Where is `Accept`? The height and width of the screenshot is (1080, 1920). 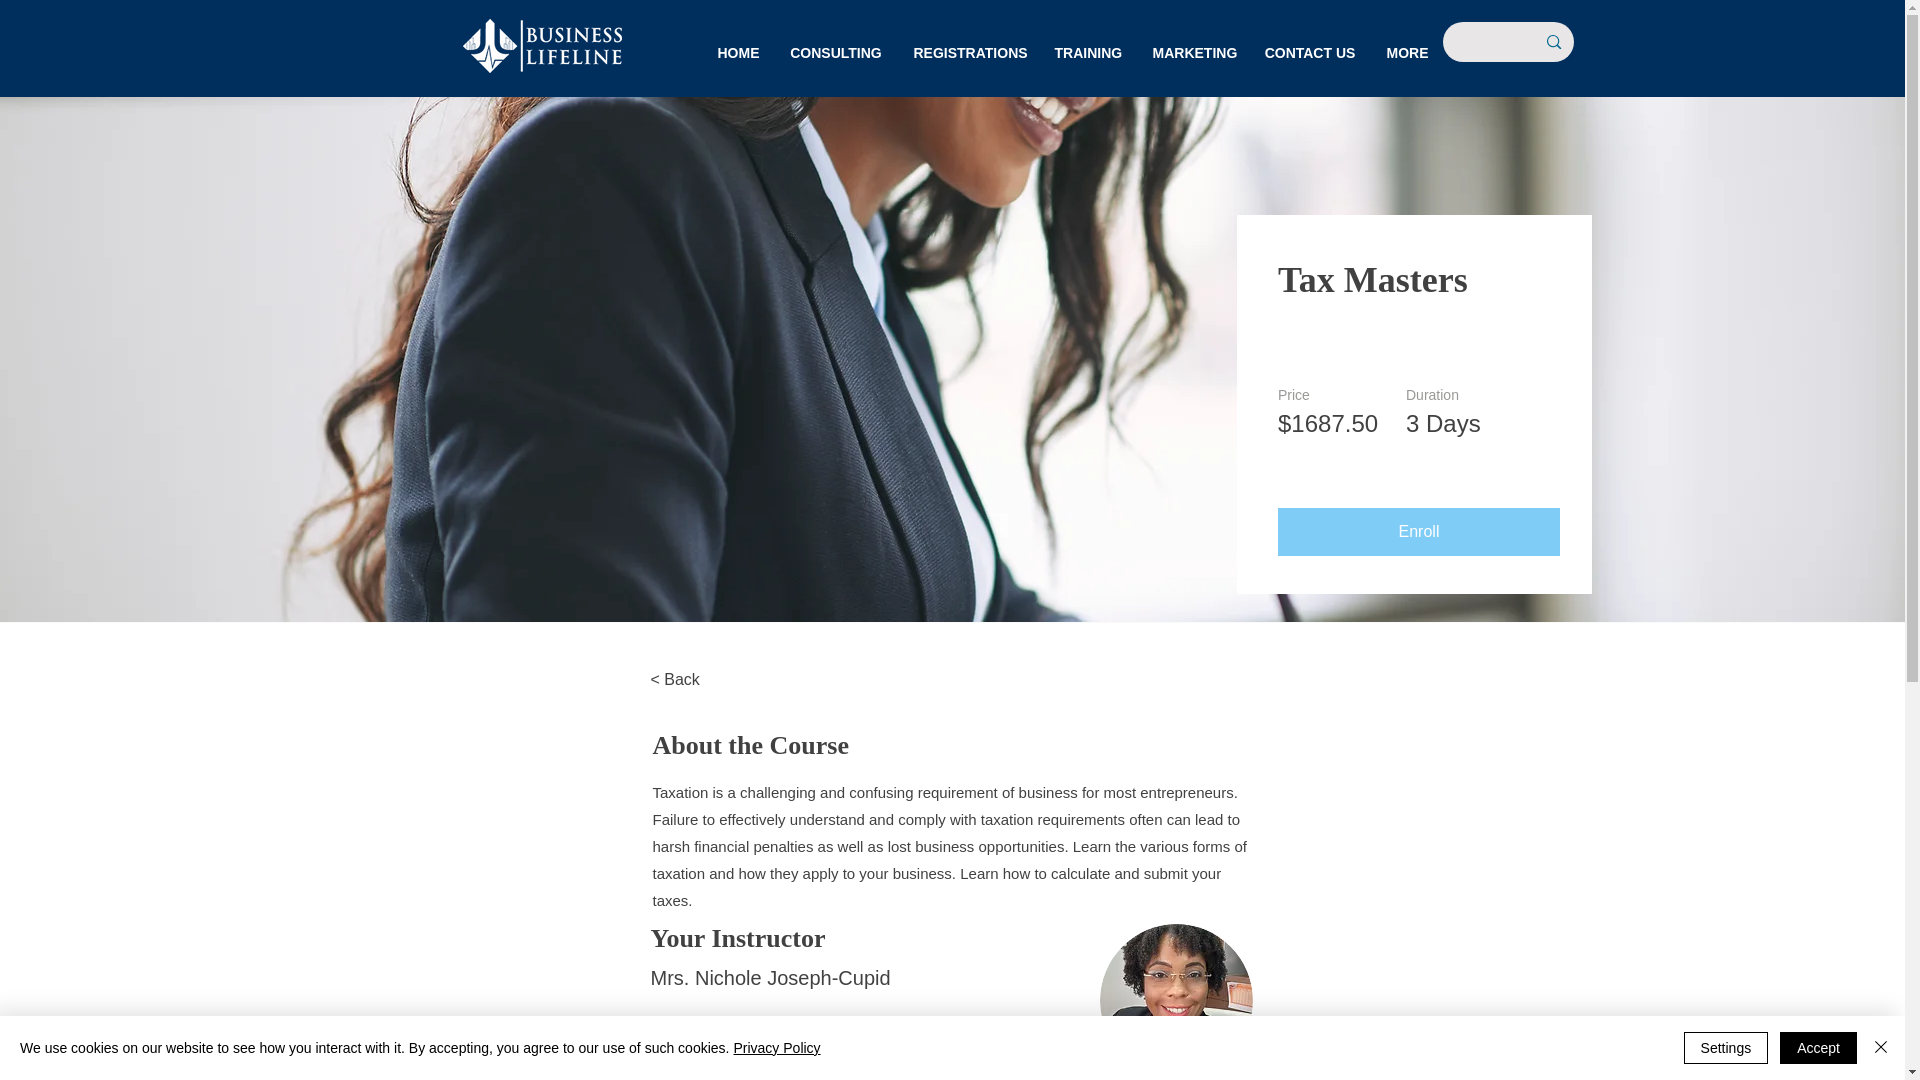
Accept is located at coordinates (1818, 1048).